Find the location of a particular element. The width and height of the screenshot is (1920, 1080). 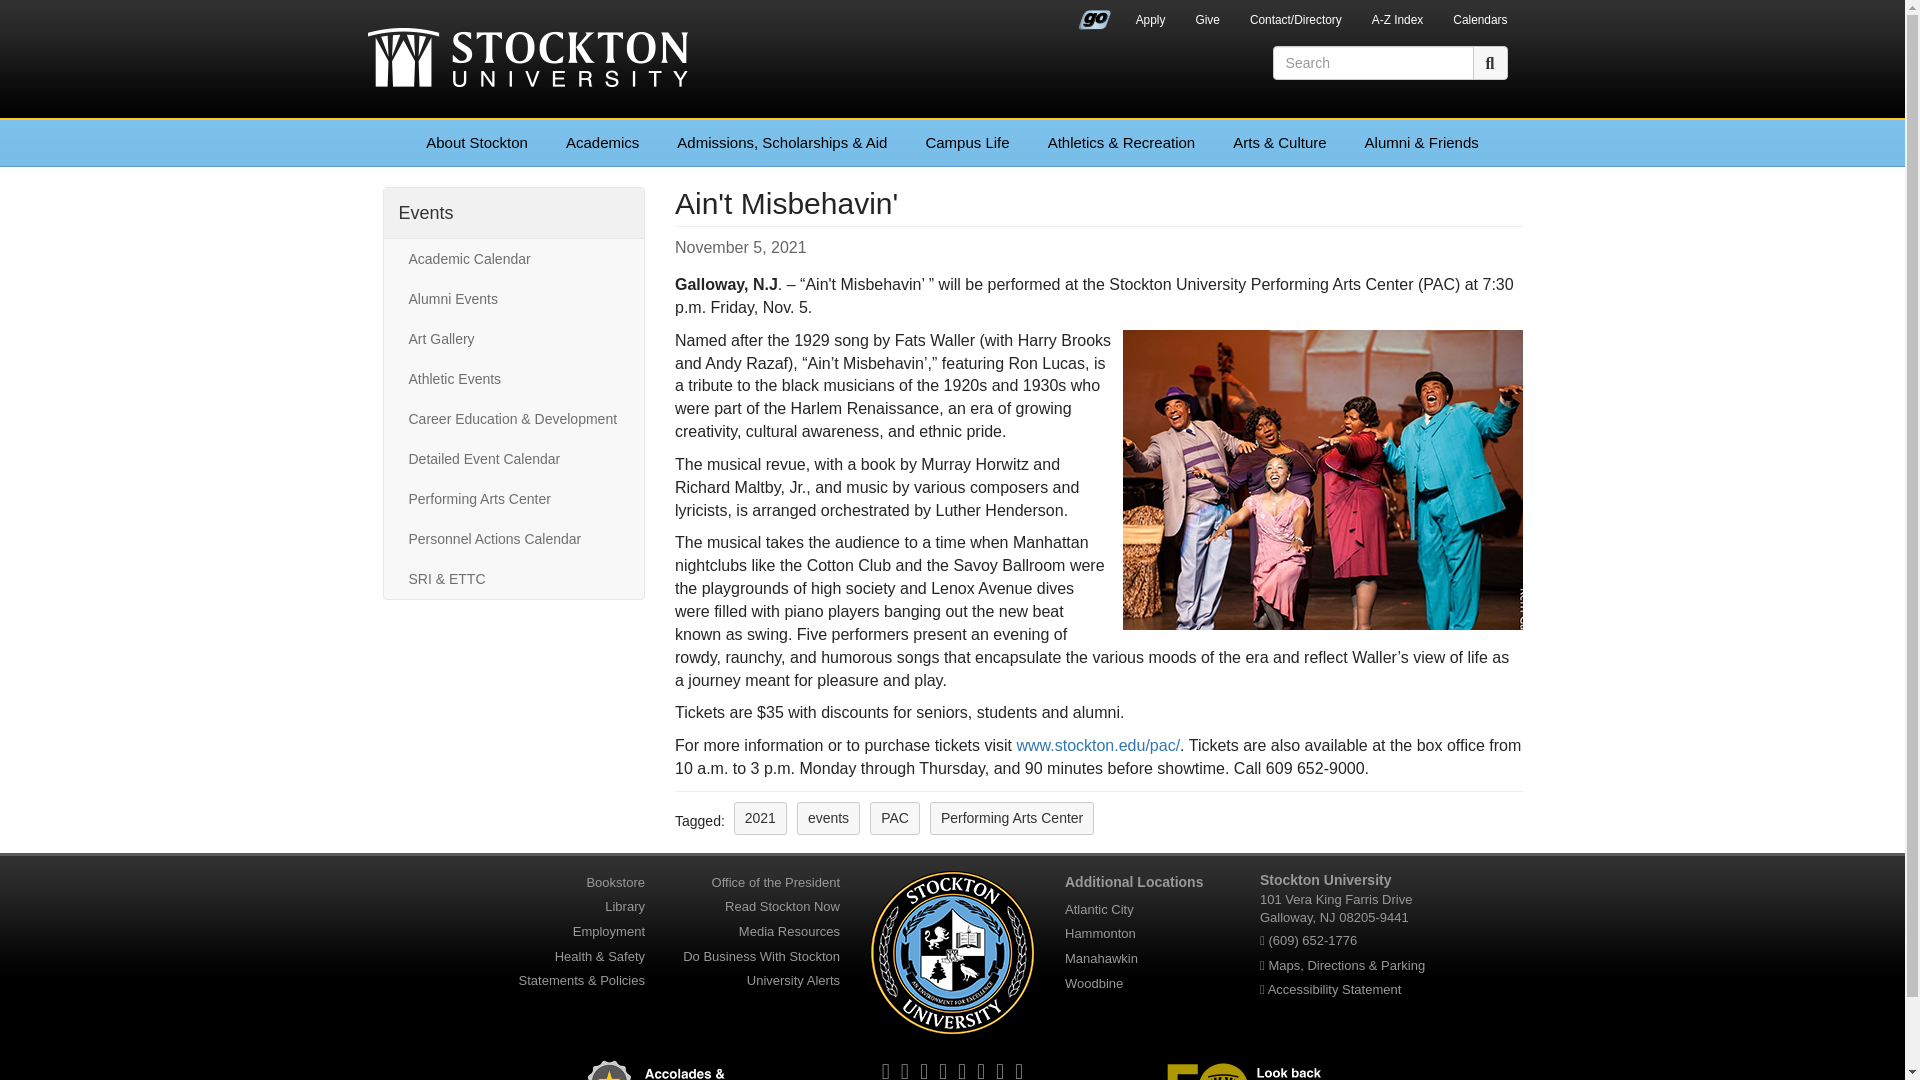

2021 is located at coordinates (760, 818).